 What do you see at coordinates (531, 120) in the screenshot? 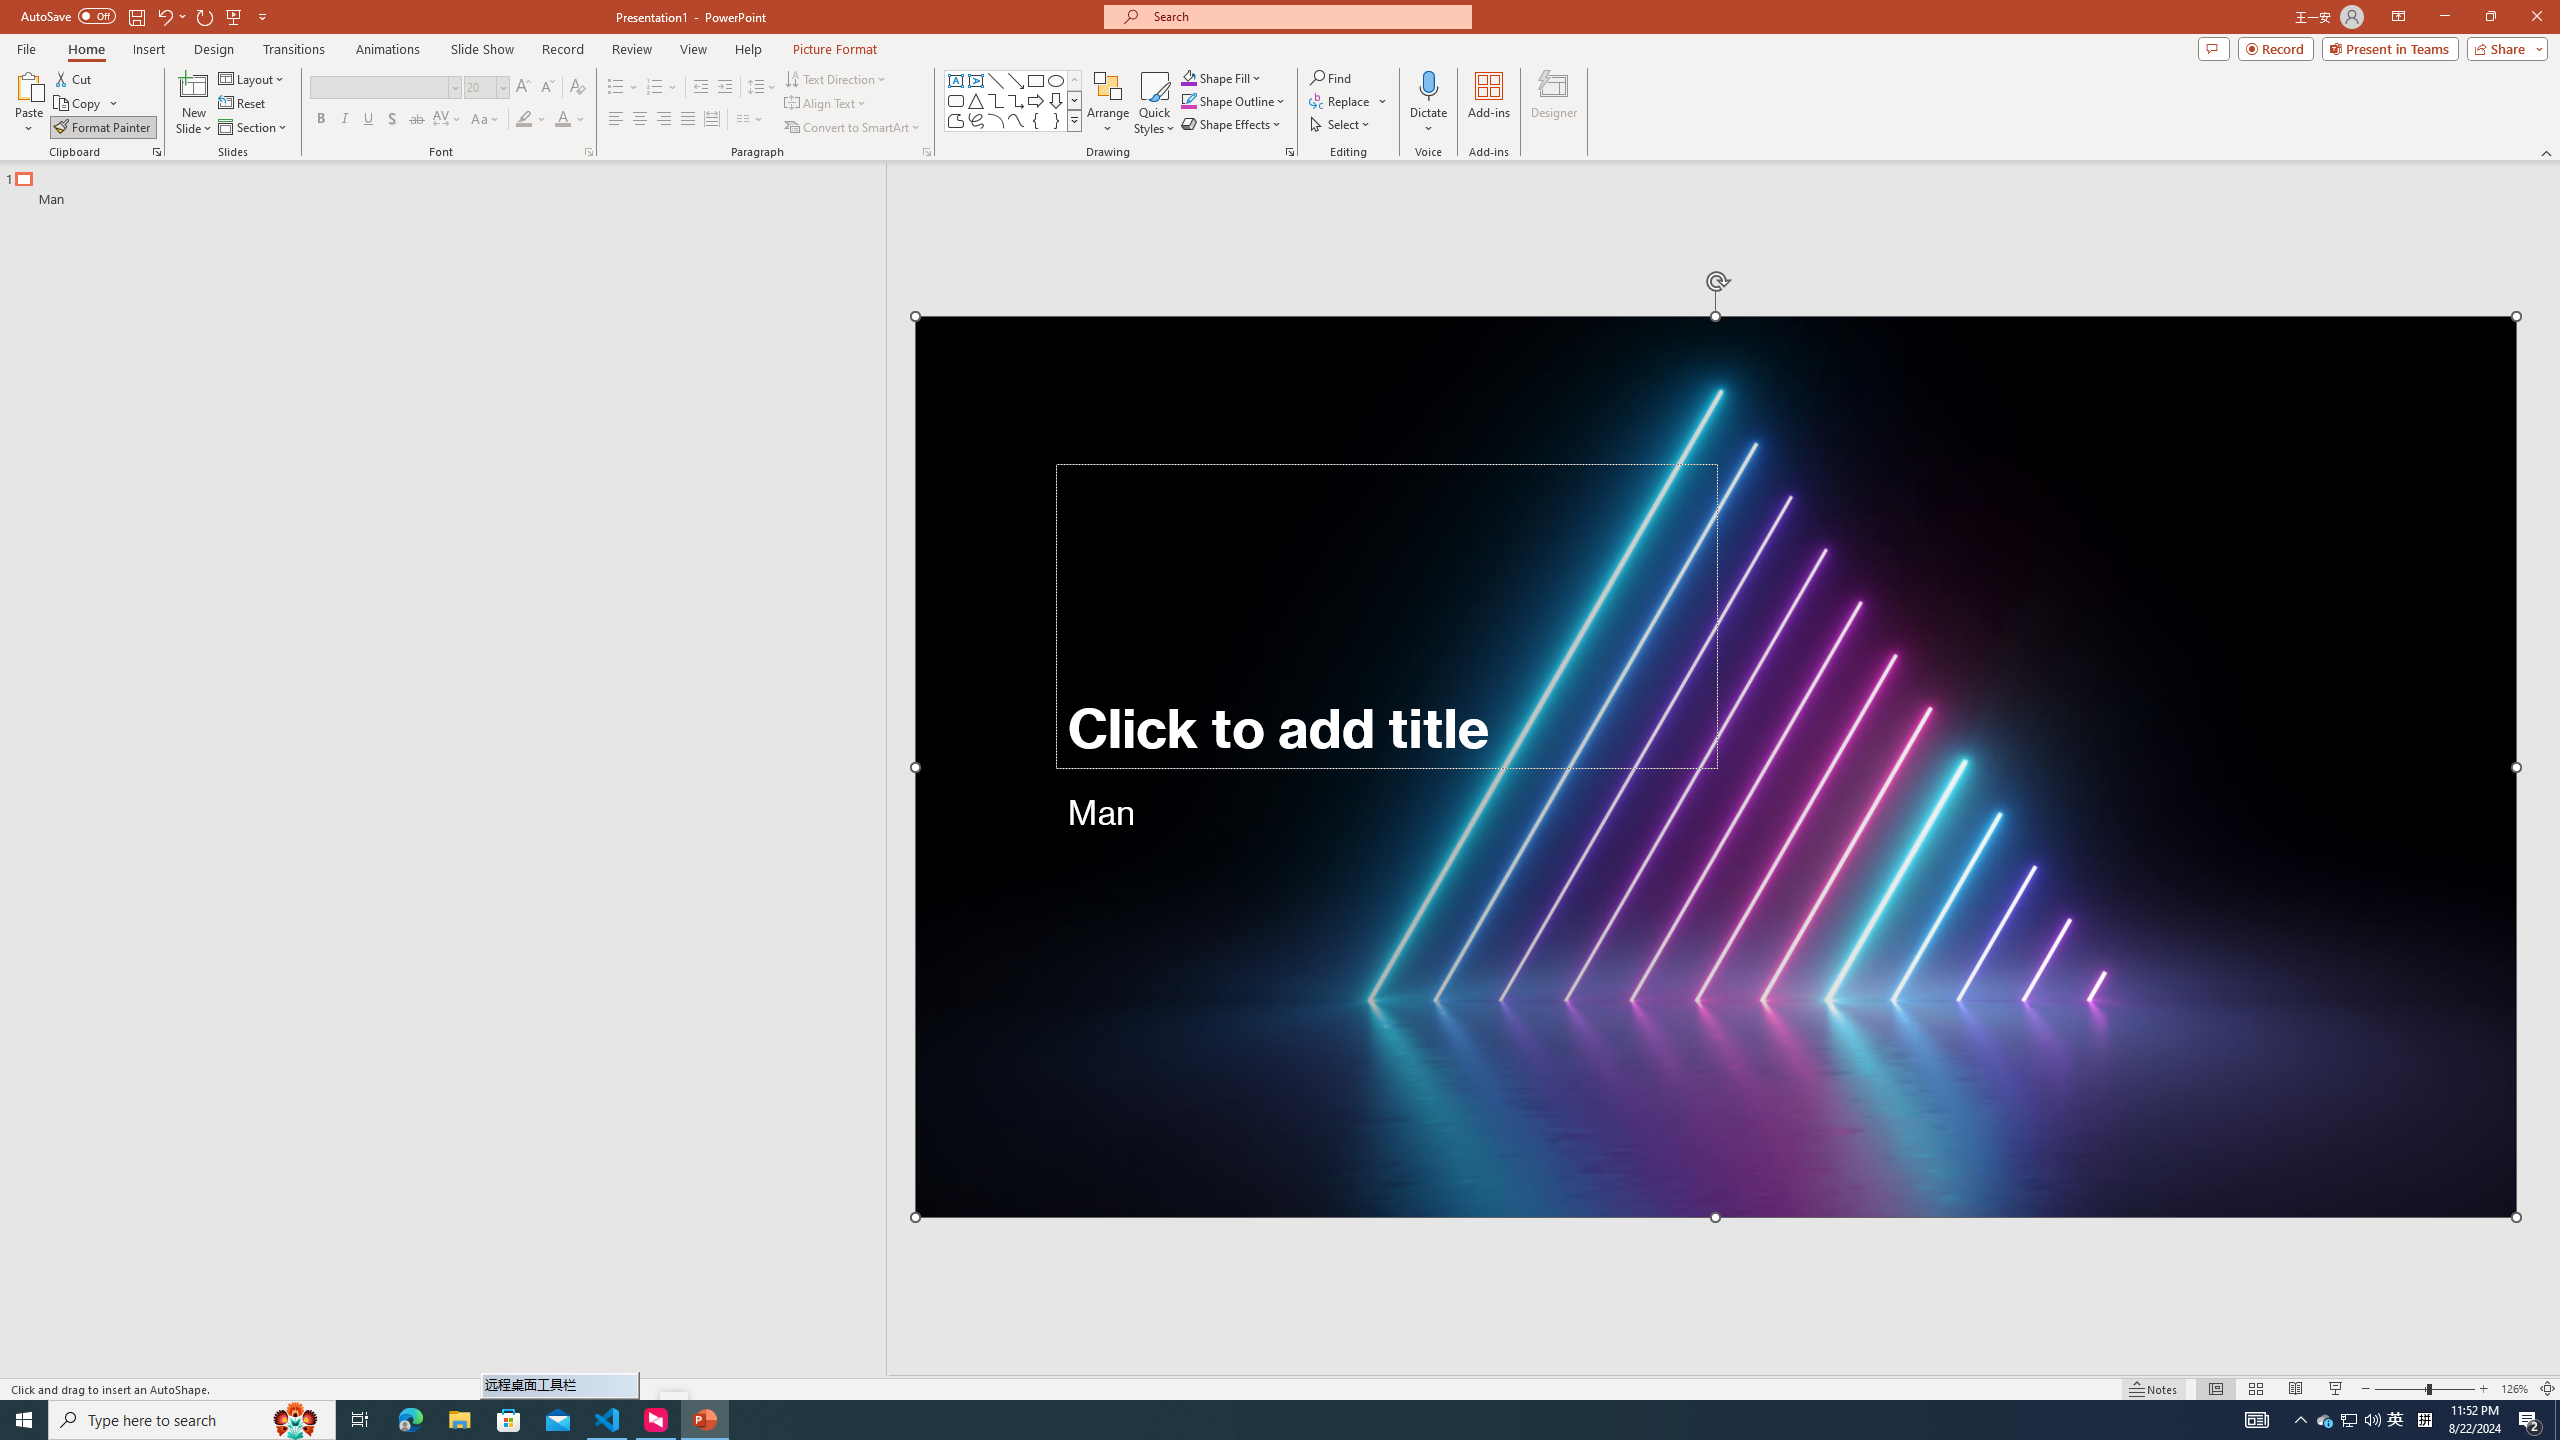
I see `Text Highlight Color` at bounding box center [531, 120].